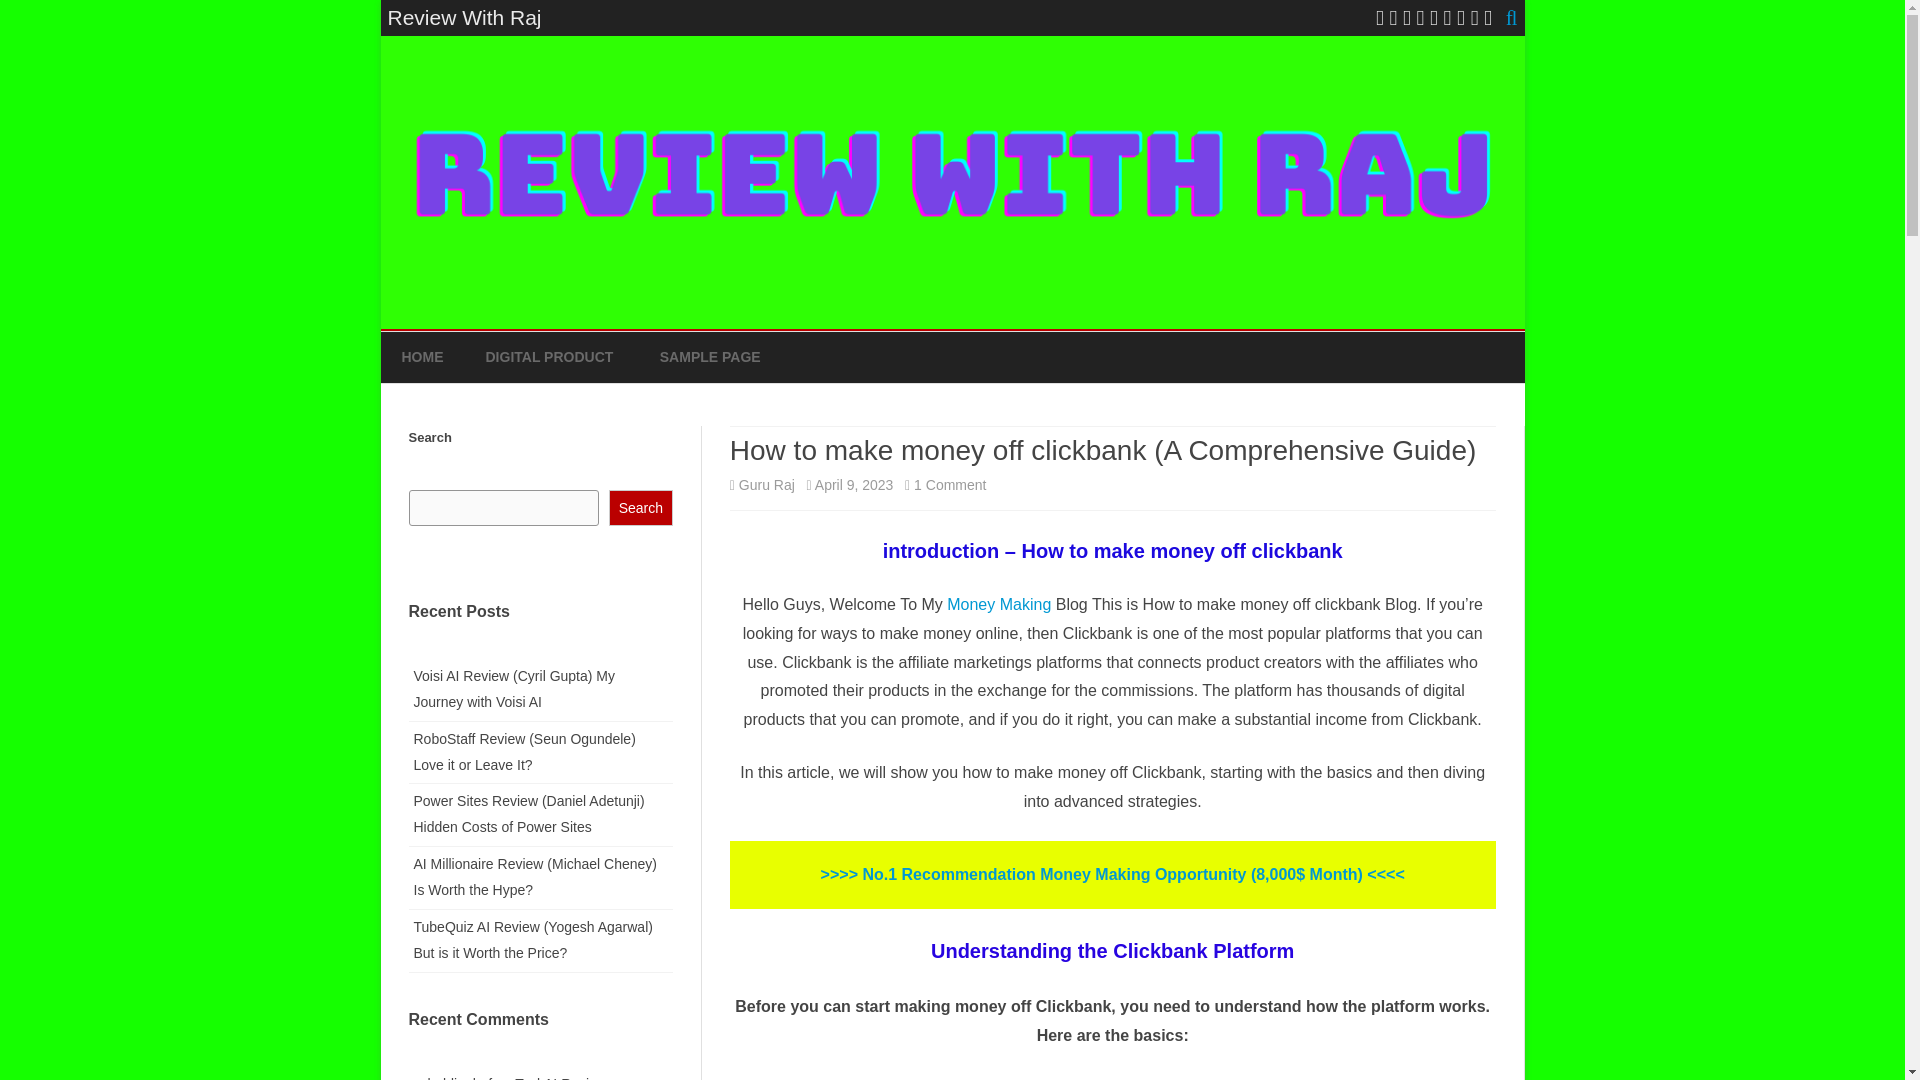 This screenshot has width=1920, height=1080. Describe the element at coordinates (999, 604) in the screenshot. I see `Money Making` at that location.